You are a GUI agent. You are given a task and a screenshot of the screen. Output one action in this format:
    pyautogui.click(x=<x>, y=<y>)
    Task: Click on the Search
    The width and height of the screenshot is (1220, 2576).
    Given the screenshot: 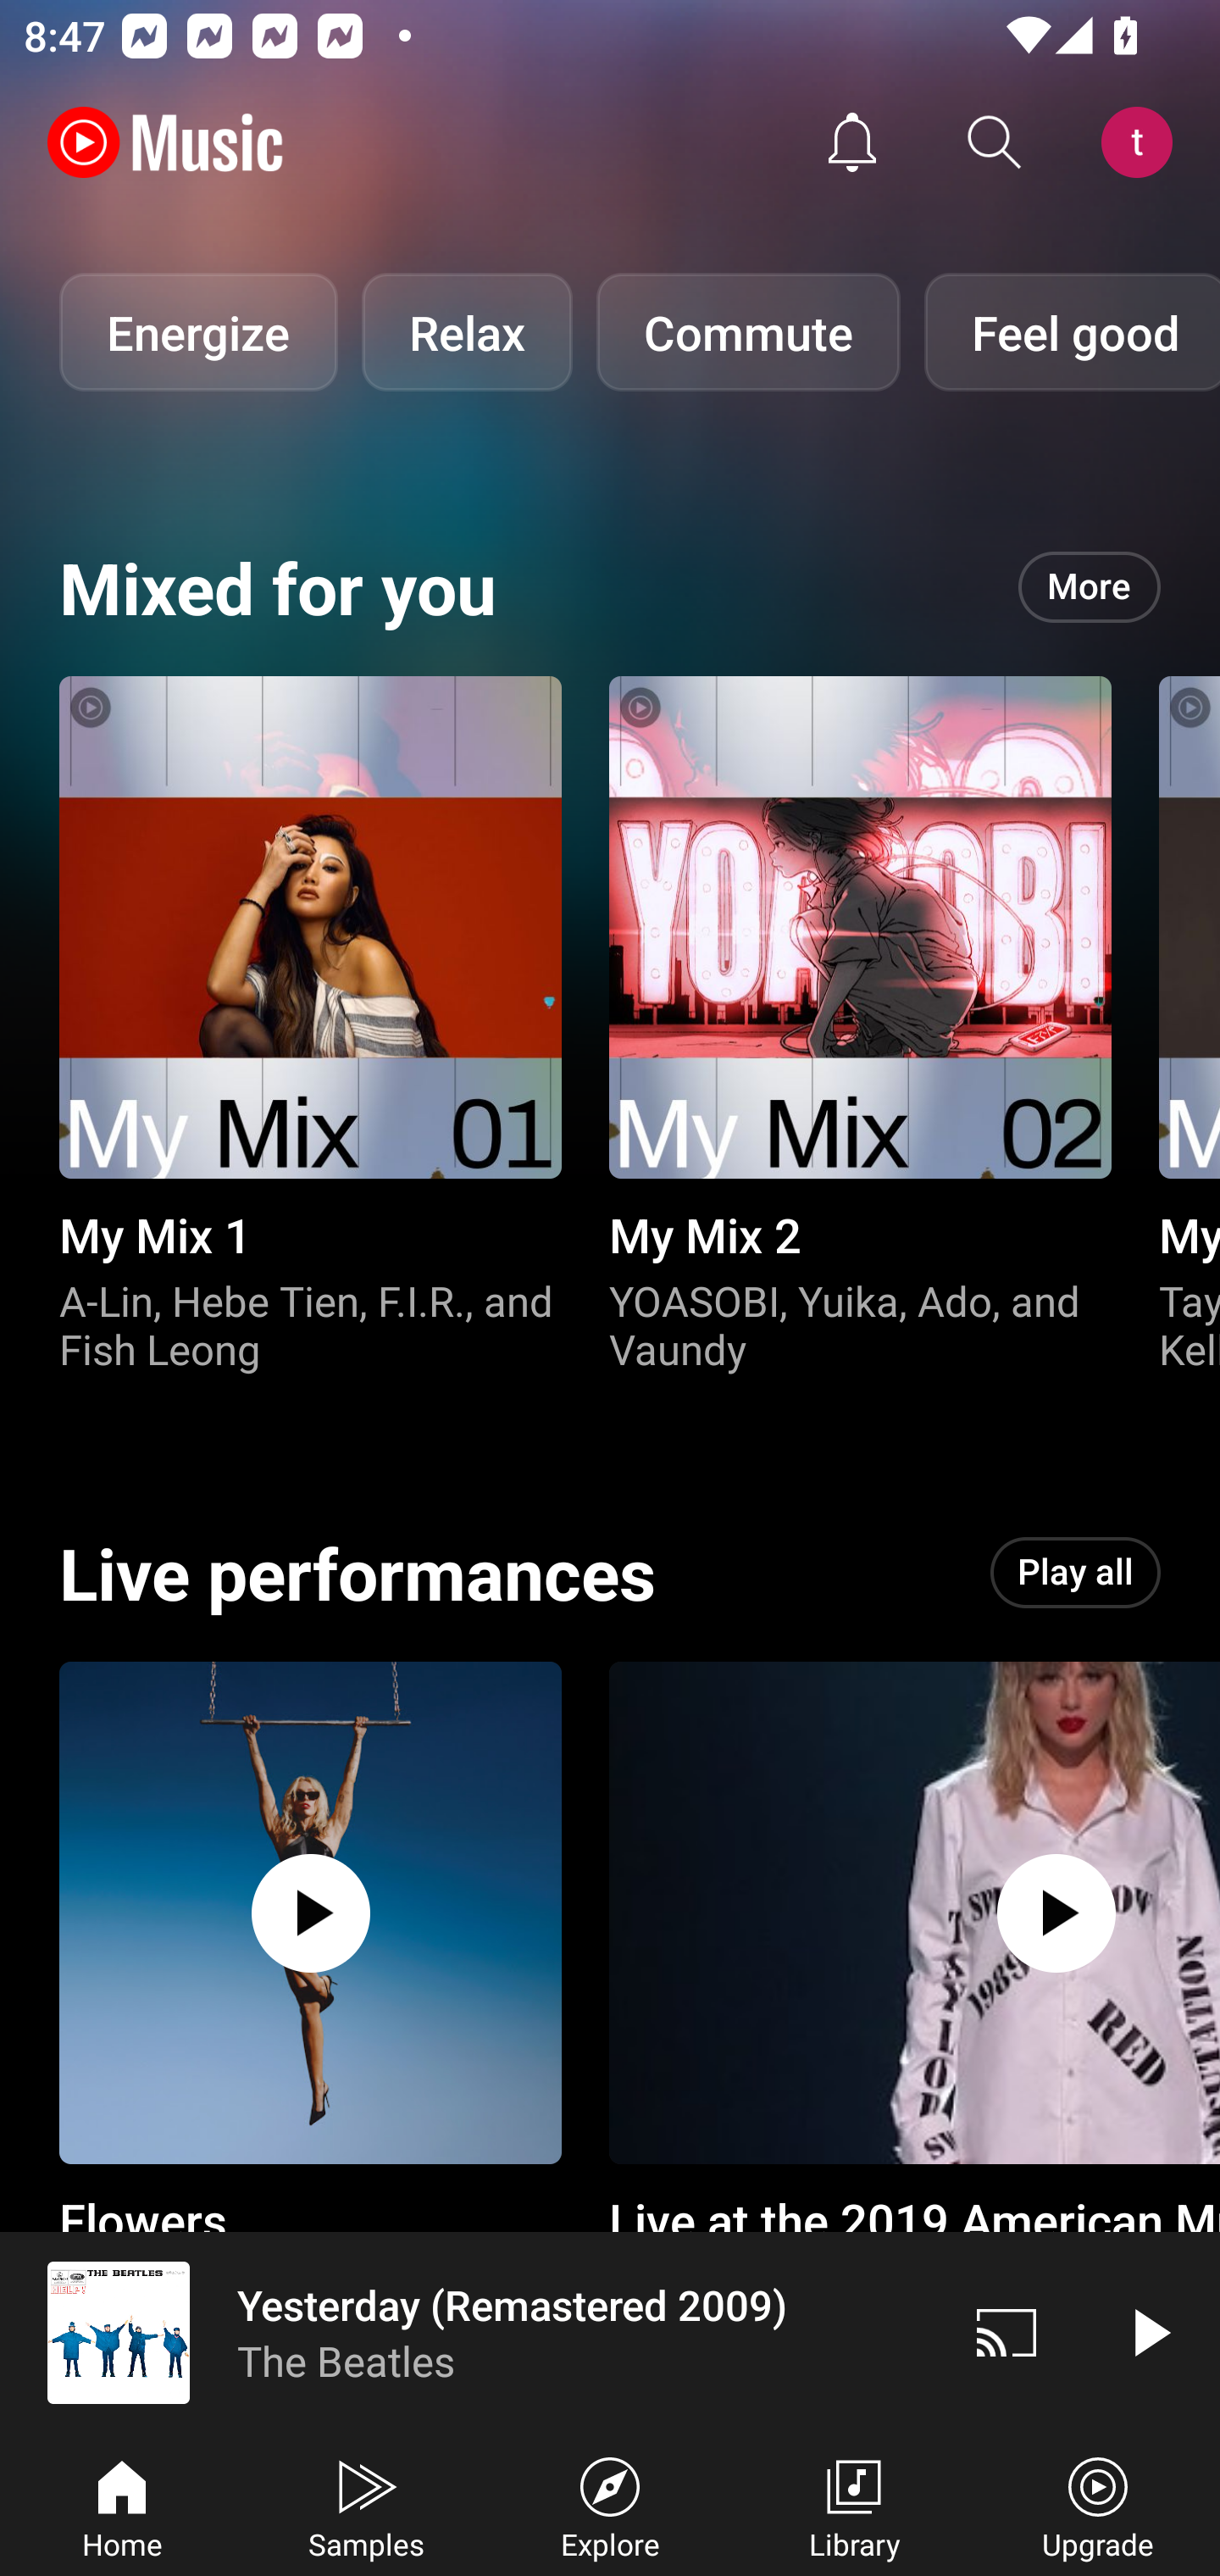 What is the action you would take?
    pyautogui.click(x=995, y=142)
    